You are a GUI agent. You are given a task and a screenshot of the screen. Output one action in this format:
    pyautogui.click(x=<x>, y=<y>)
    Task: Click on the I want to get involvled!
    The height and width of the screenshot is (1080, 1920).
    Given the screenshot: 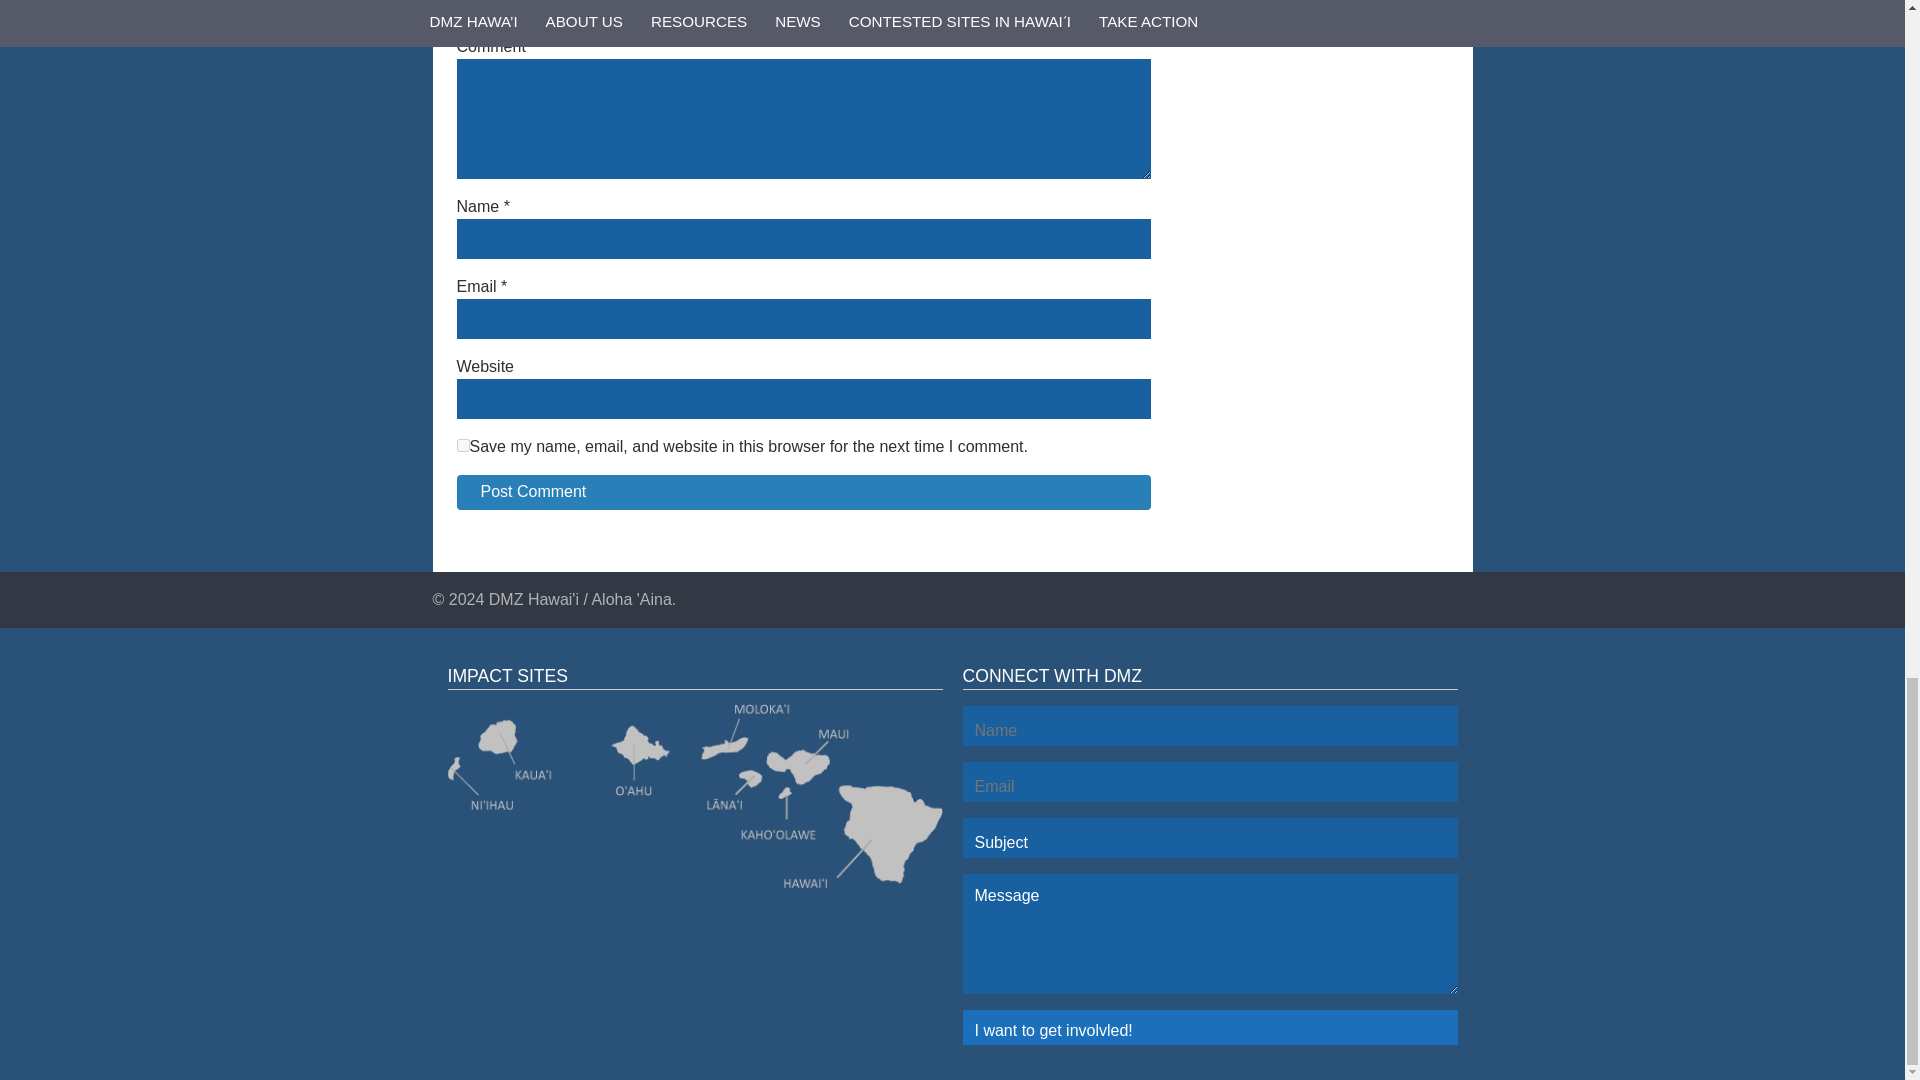 What is the action you would take?
    pyautogui.click(x=1209, y=1027)
    